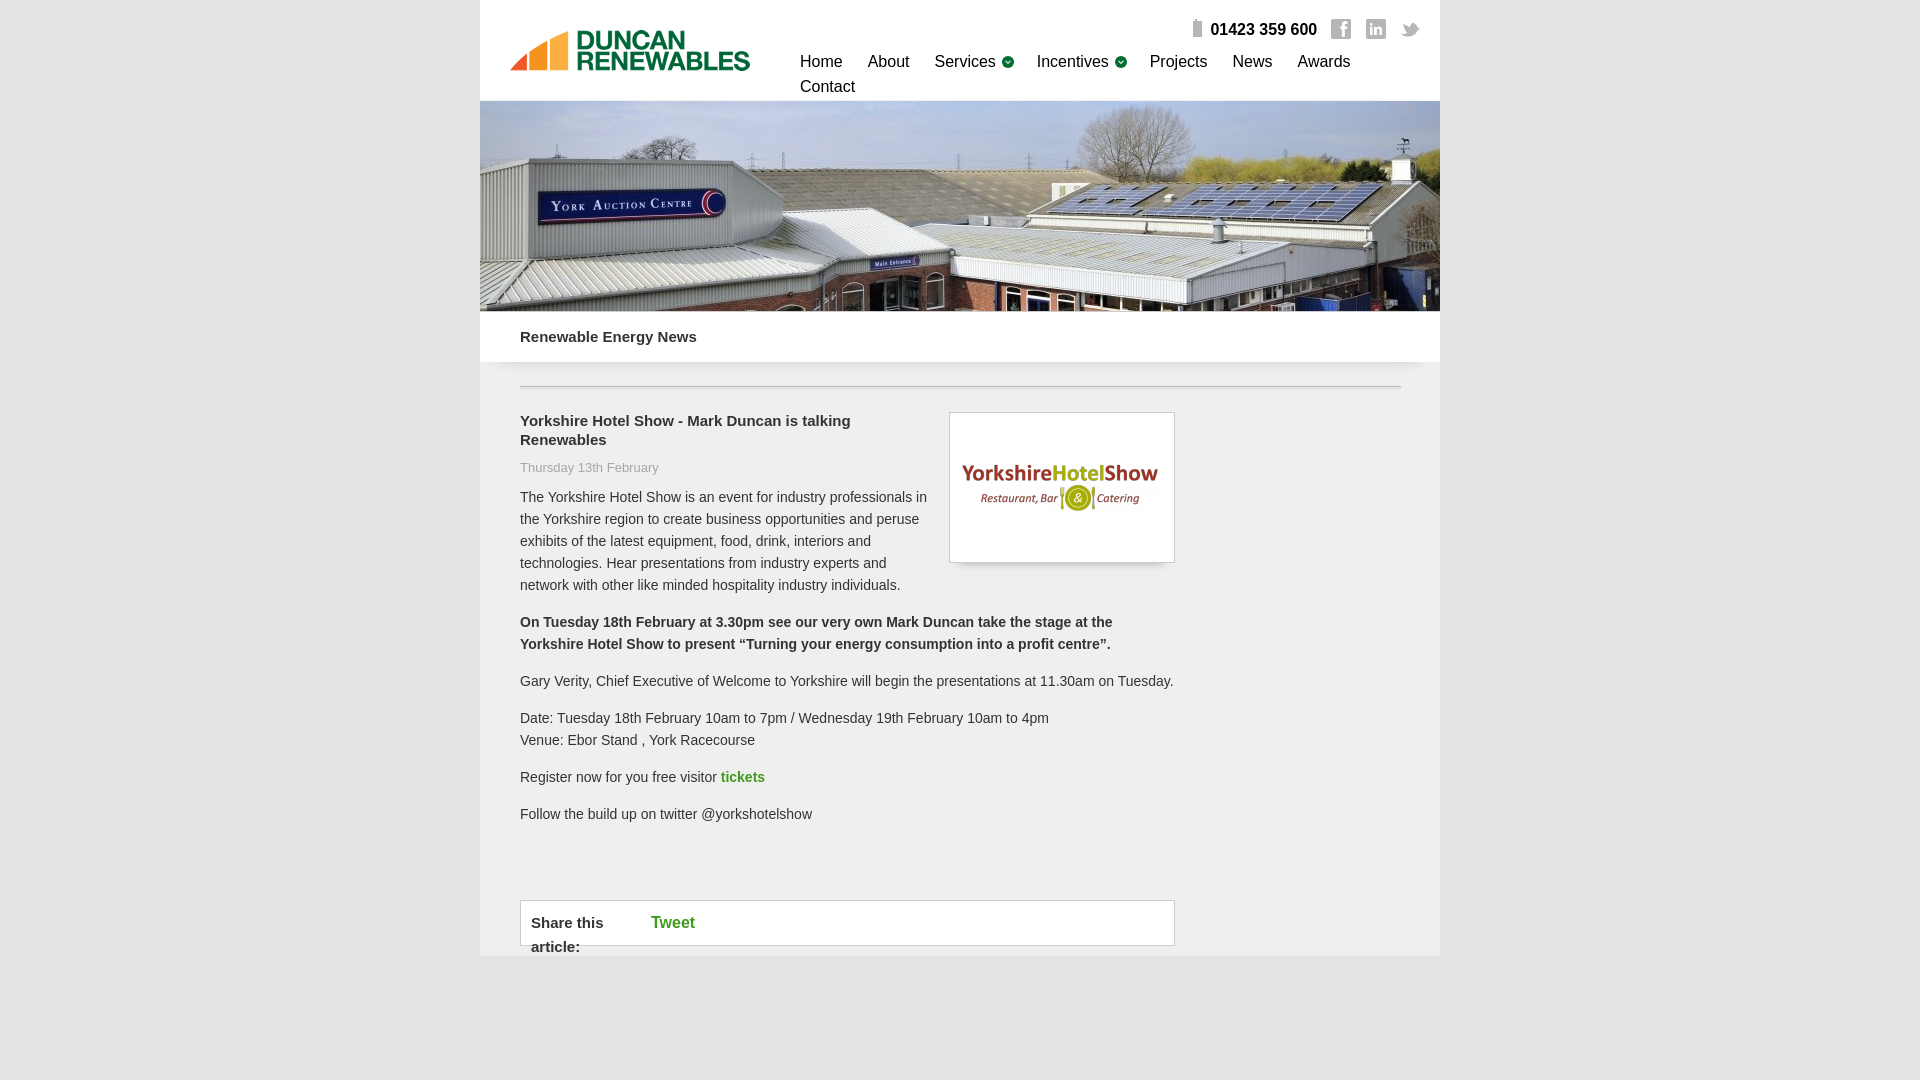 The width and height of the screenshot is (1920, 1080). Describe the element at coordinates (1178, 61) in the screenshot. I see `Projects` at that location.